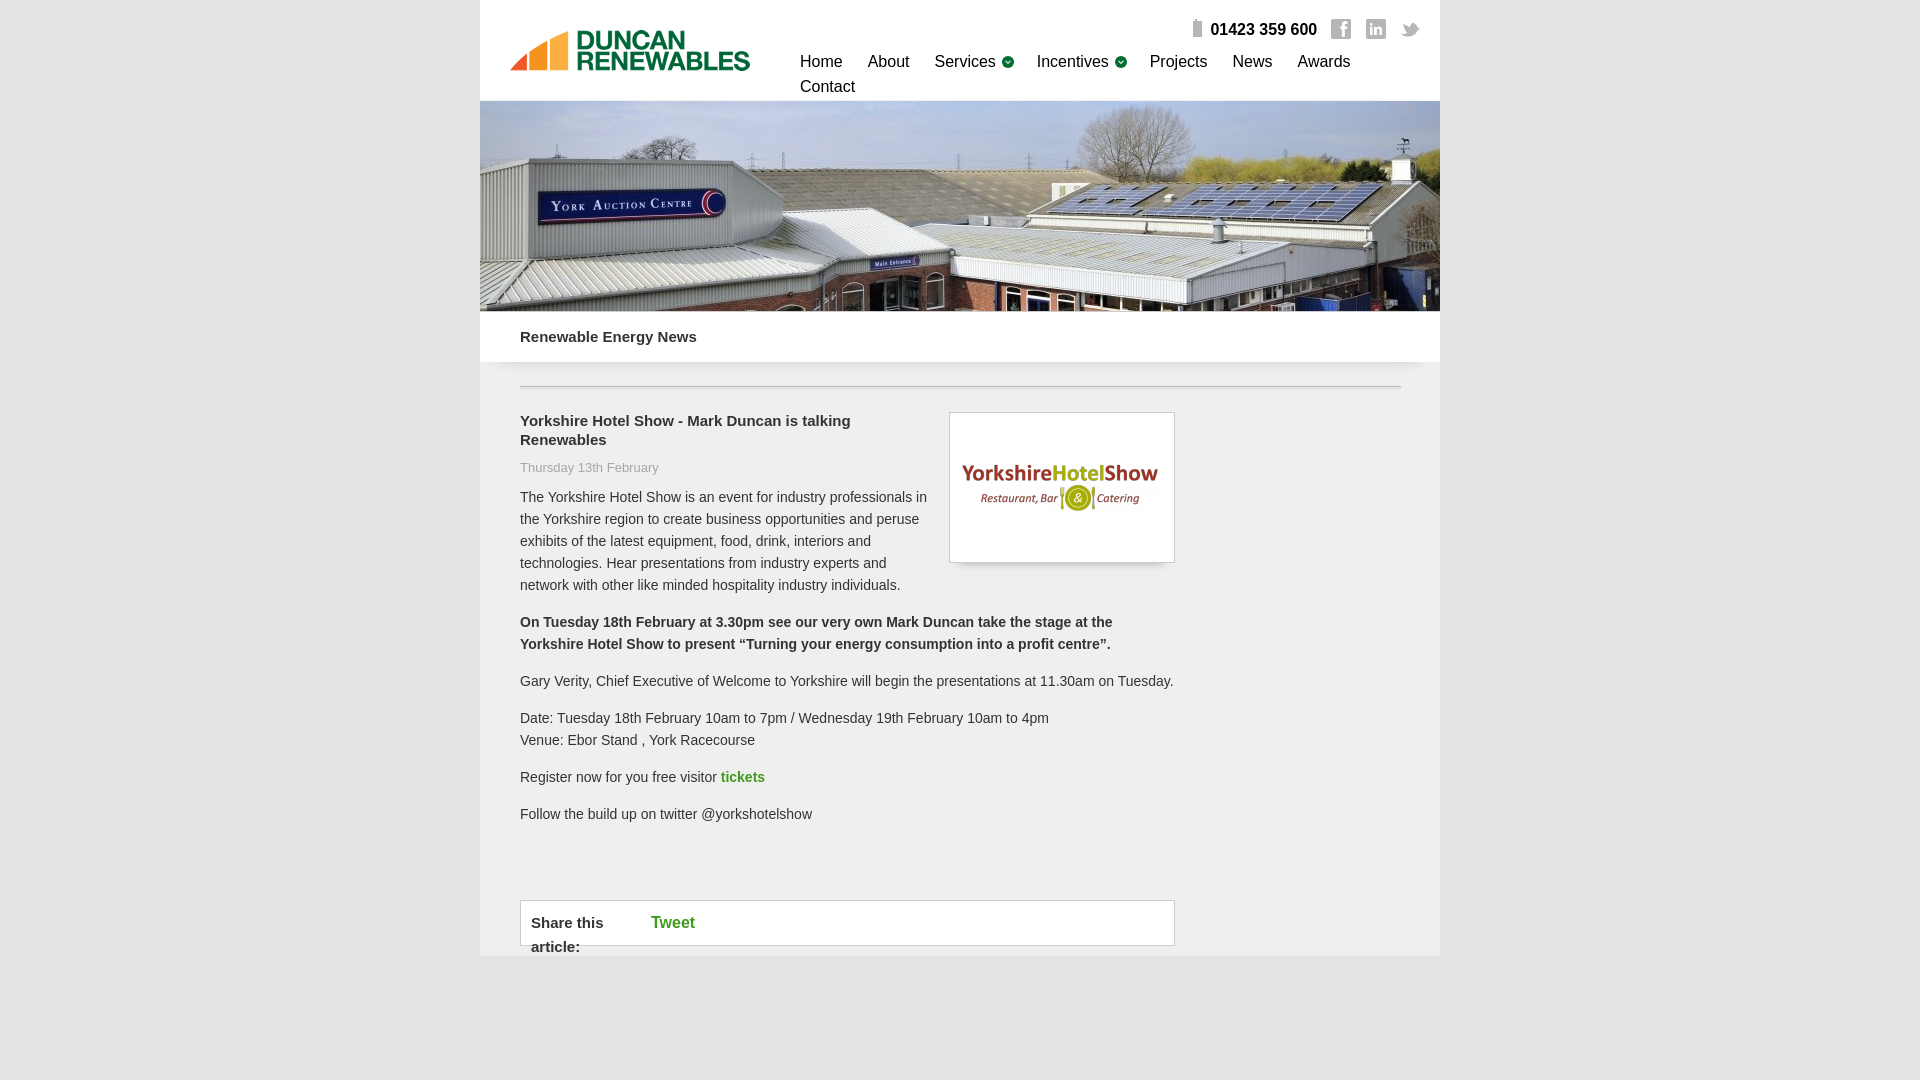 The width and height of the screenshot is (1920, 1080). Describe the element at coordinates (1178, 61) in the screenshot. I see `Projects` at that location.